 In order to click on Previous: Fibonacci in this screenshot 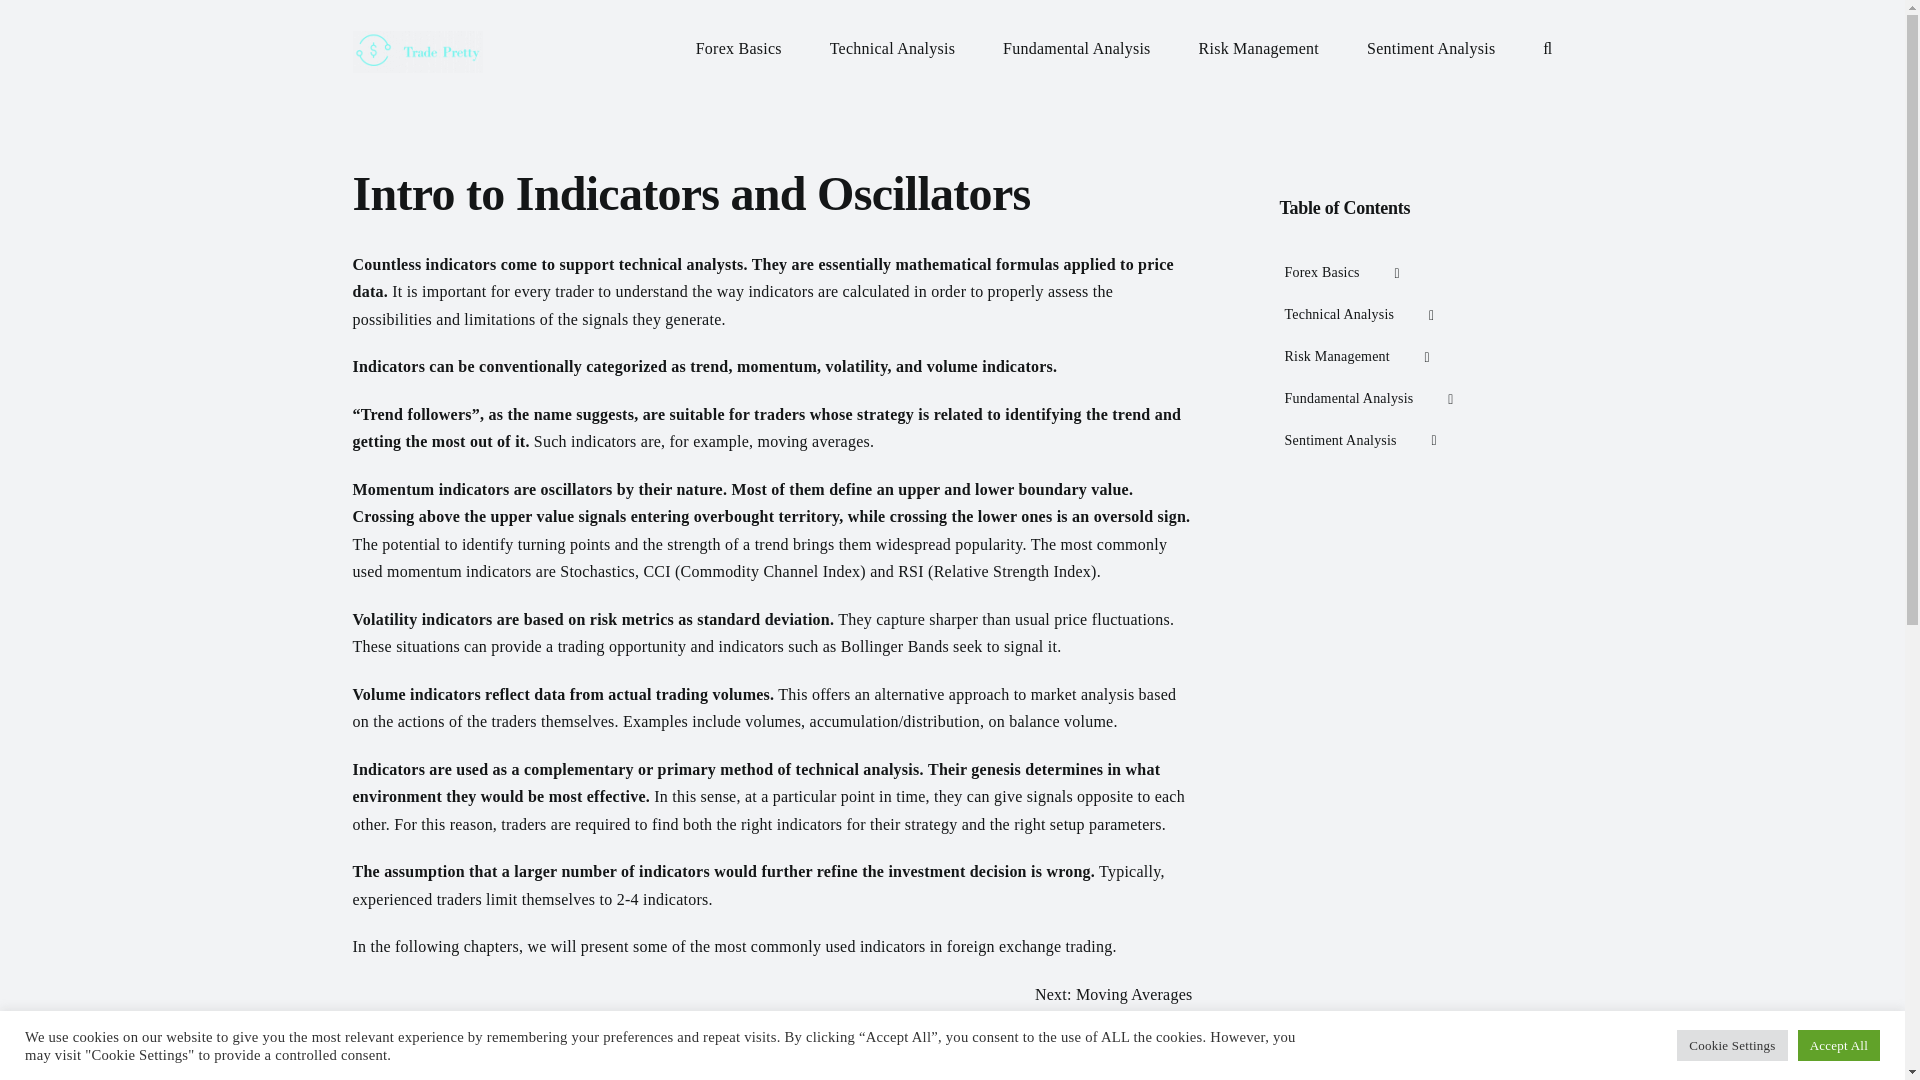, I will do `click(1126, 1040)`.